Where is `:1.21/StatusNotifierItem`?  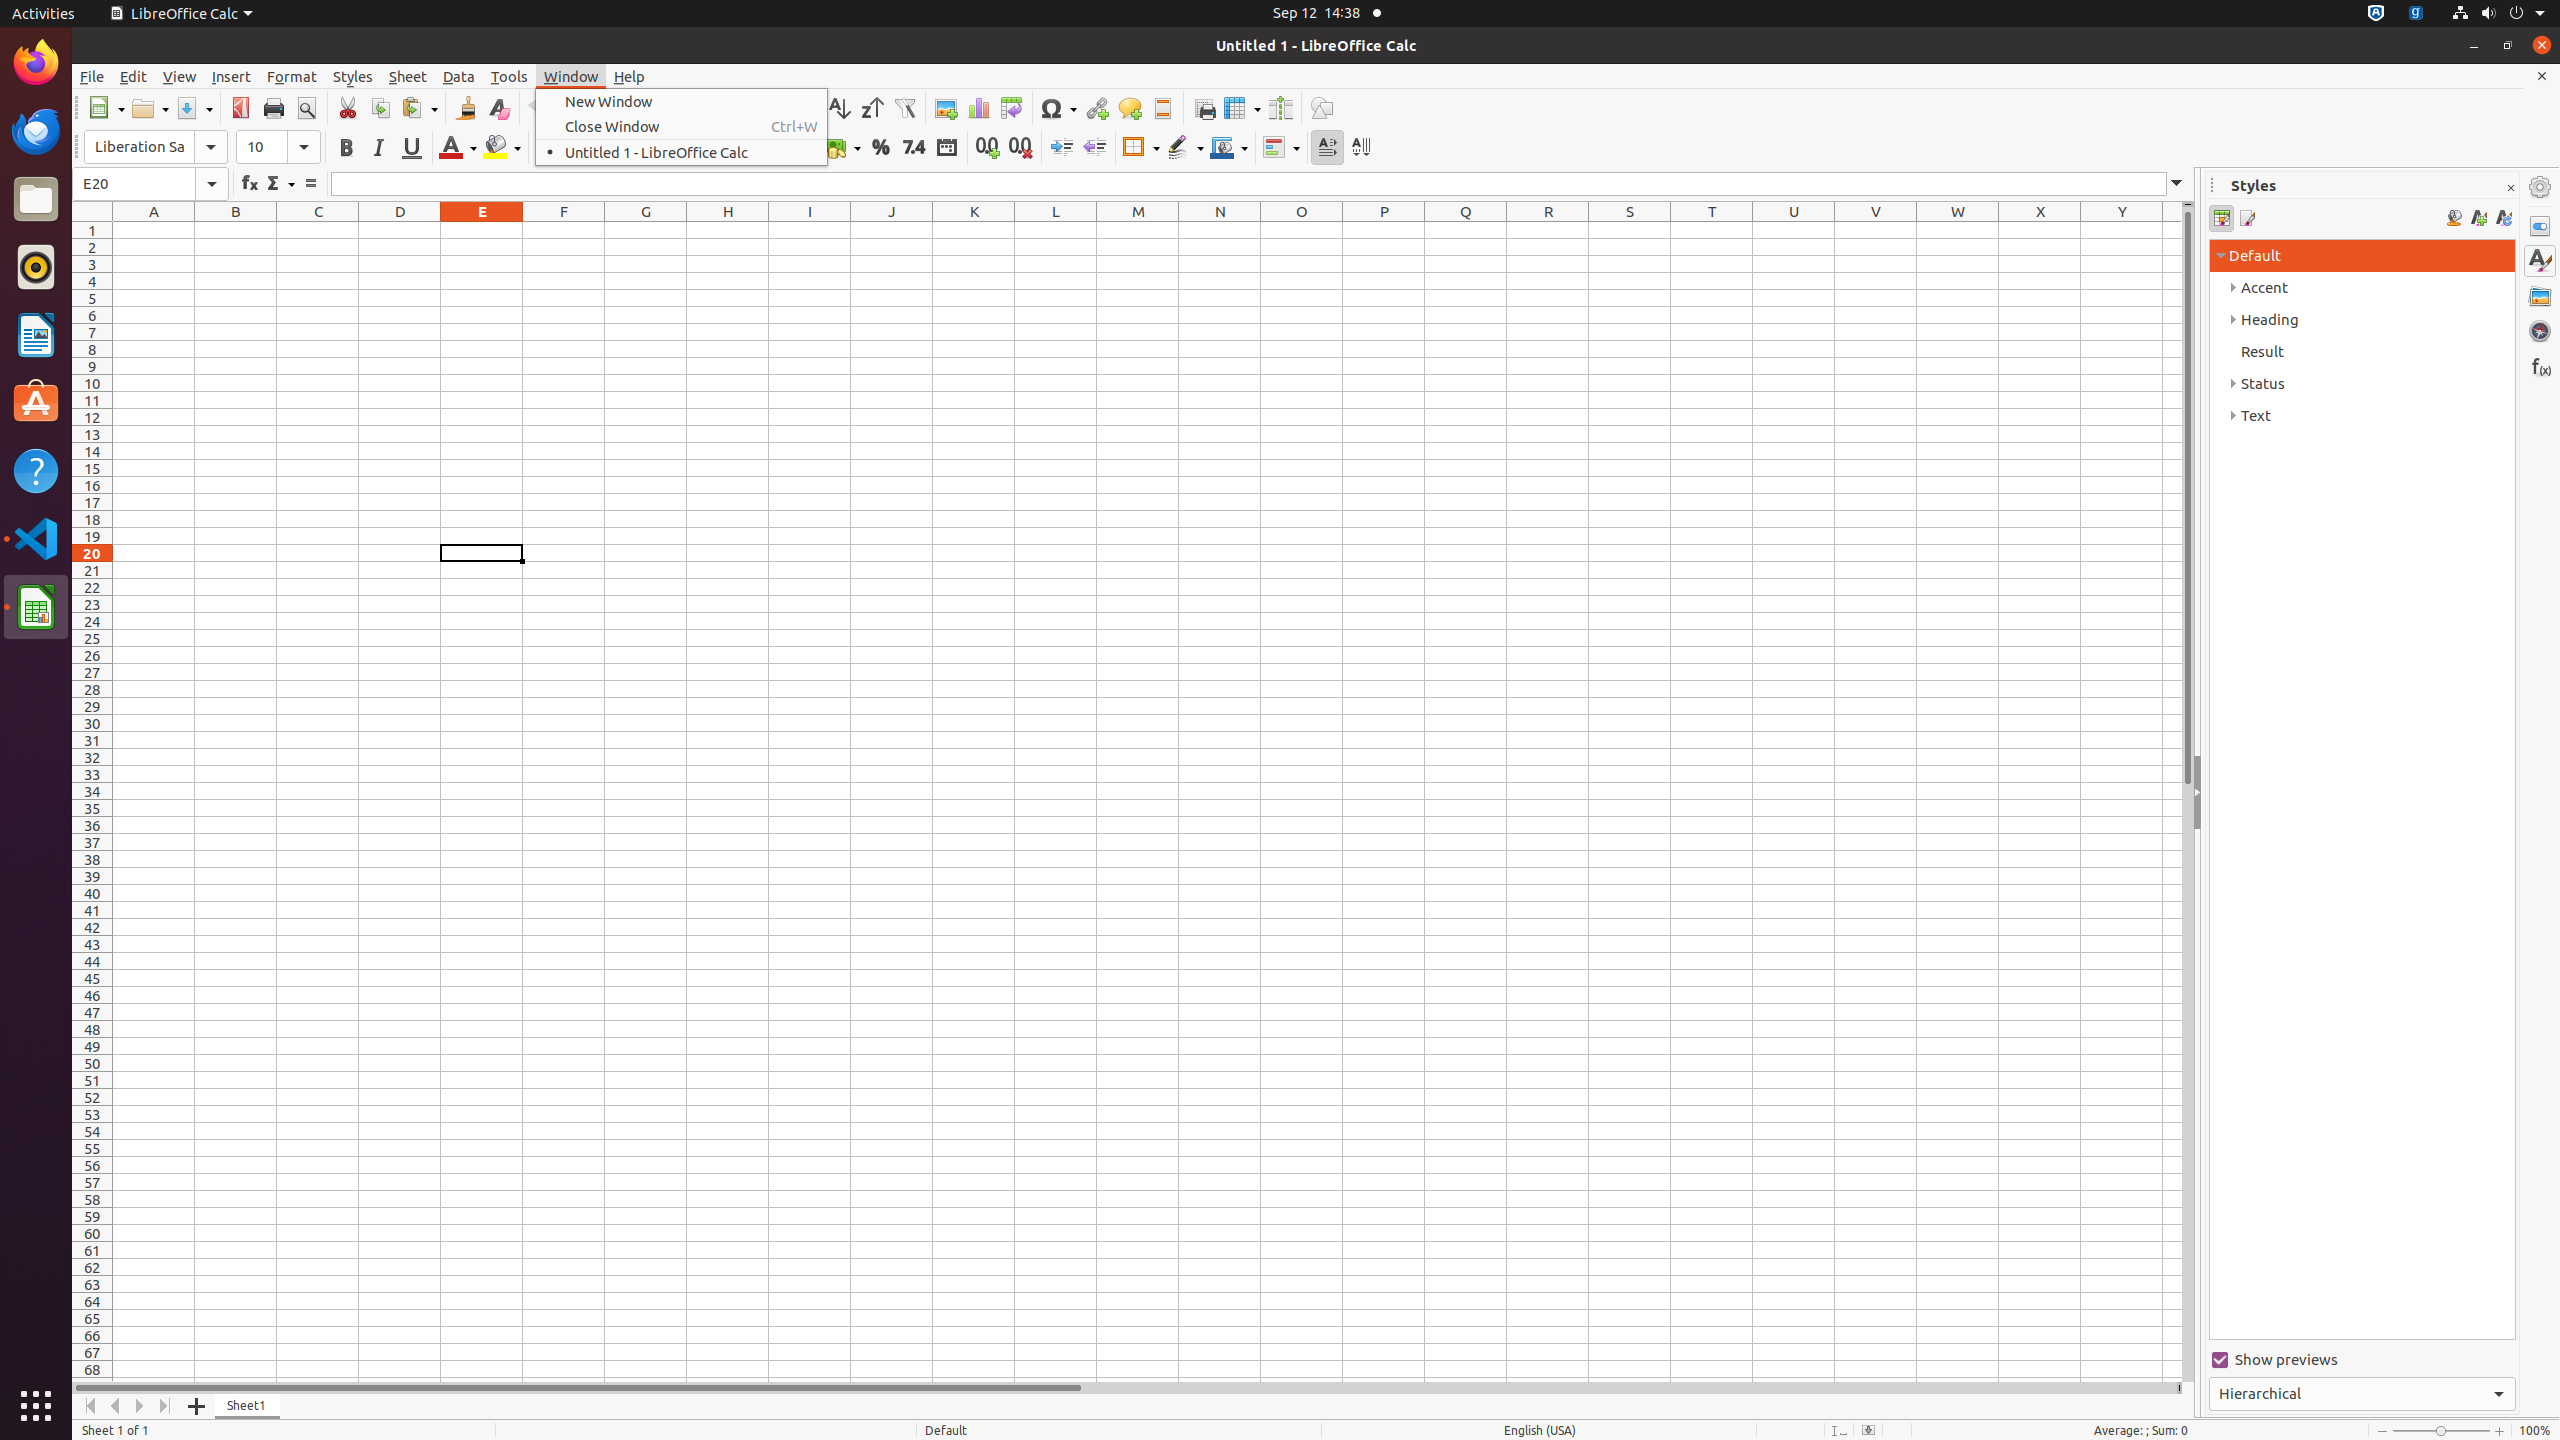
:1.21/StatusNotifierItem is located at coordinates (2416, 14).